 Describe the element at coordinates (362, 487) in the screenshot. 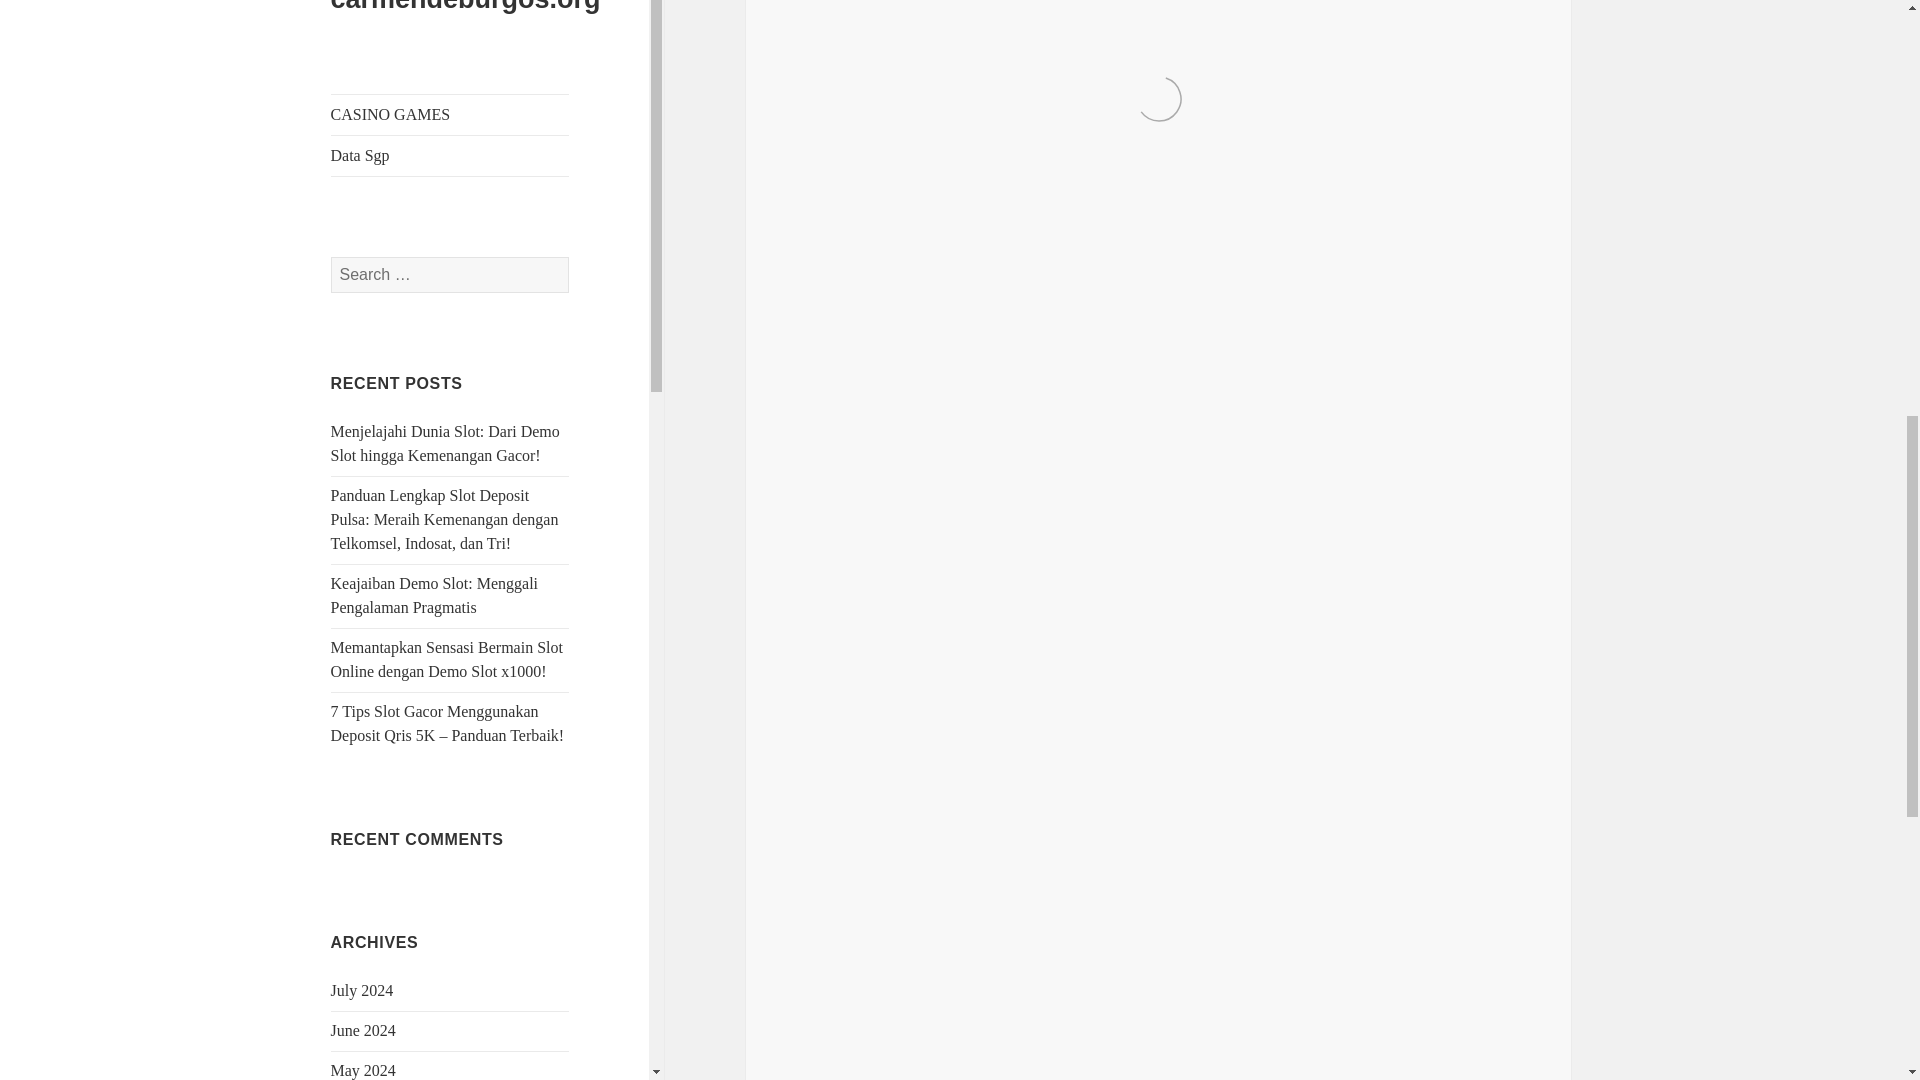

I see `July 2023` at that location.